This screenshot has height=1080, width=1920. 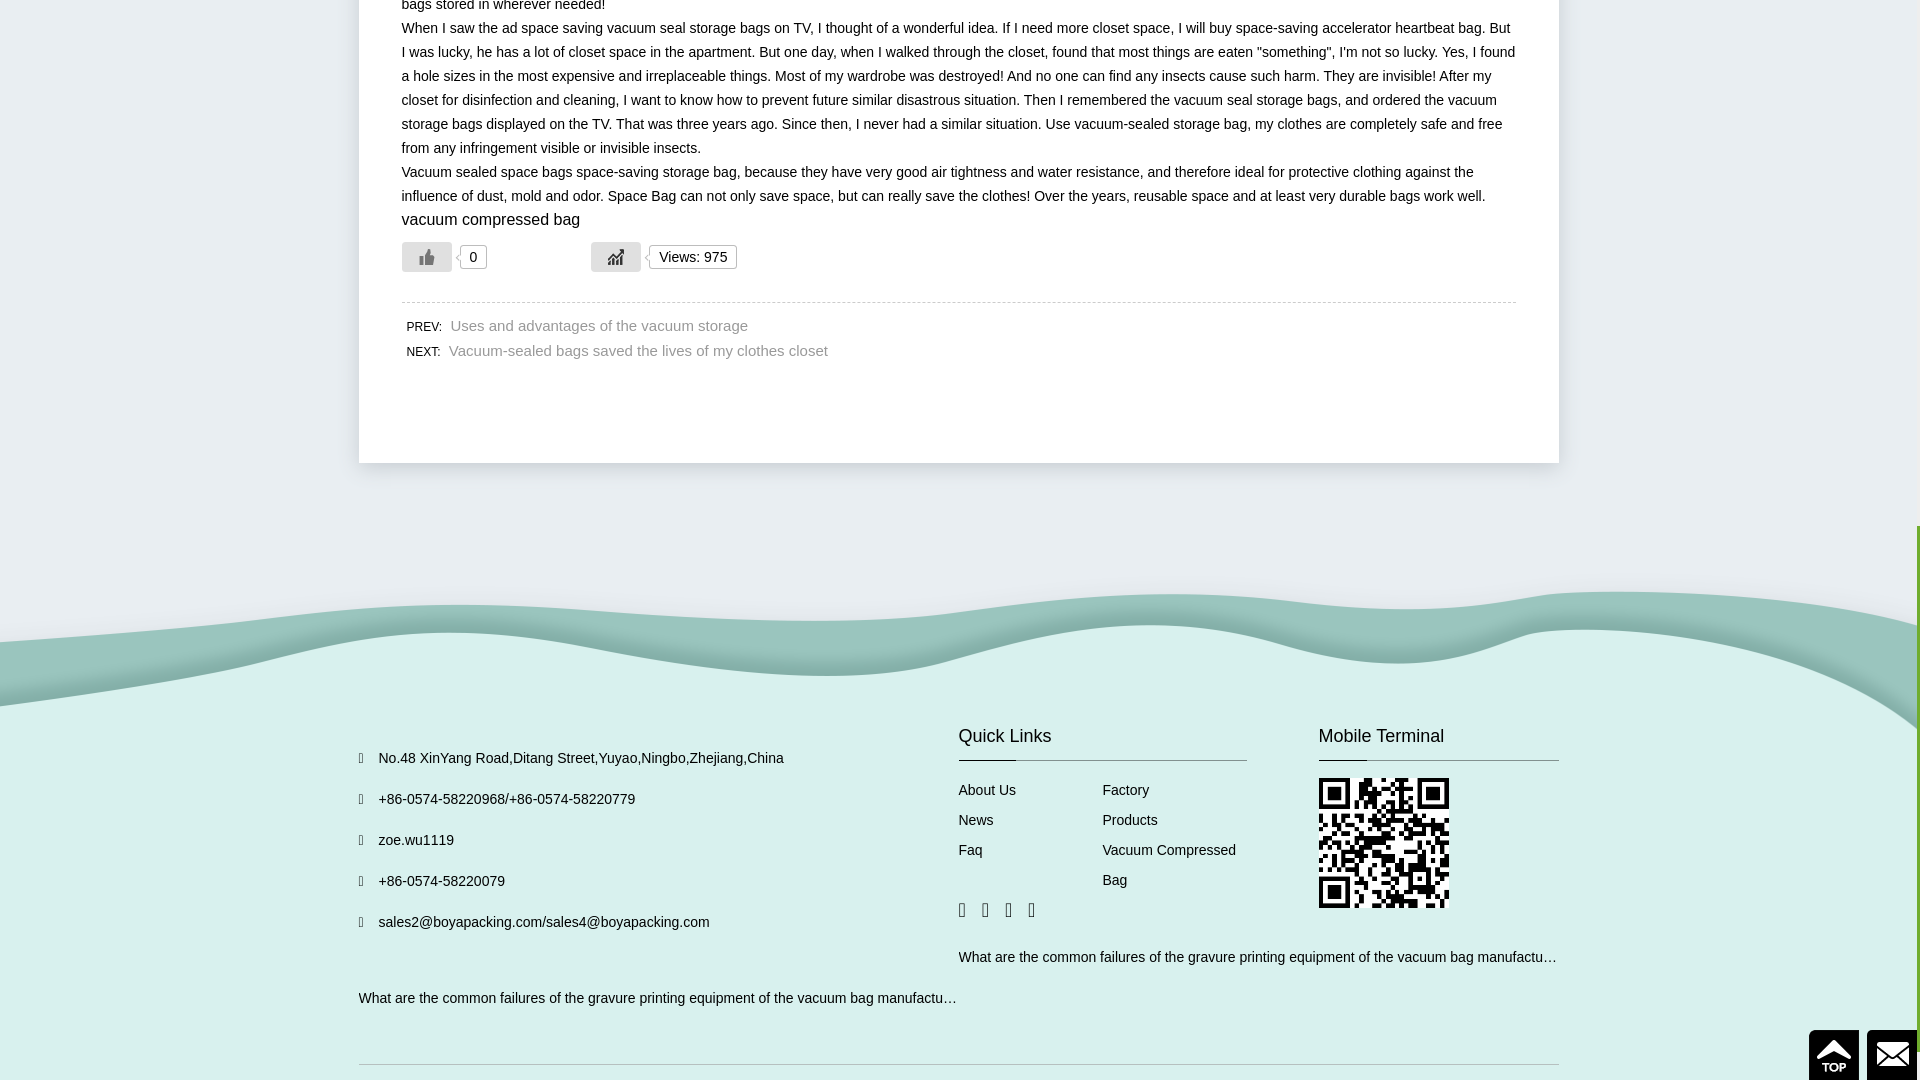 What do you see at coordinates (975, 820) in the screenshot?
I see `News` at bounding box center [975, 820].